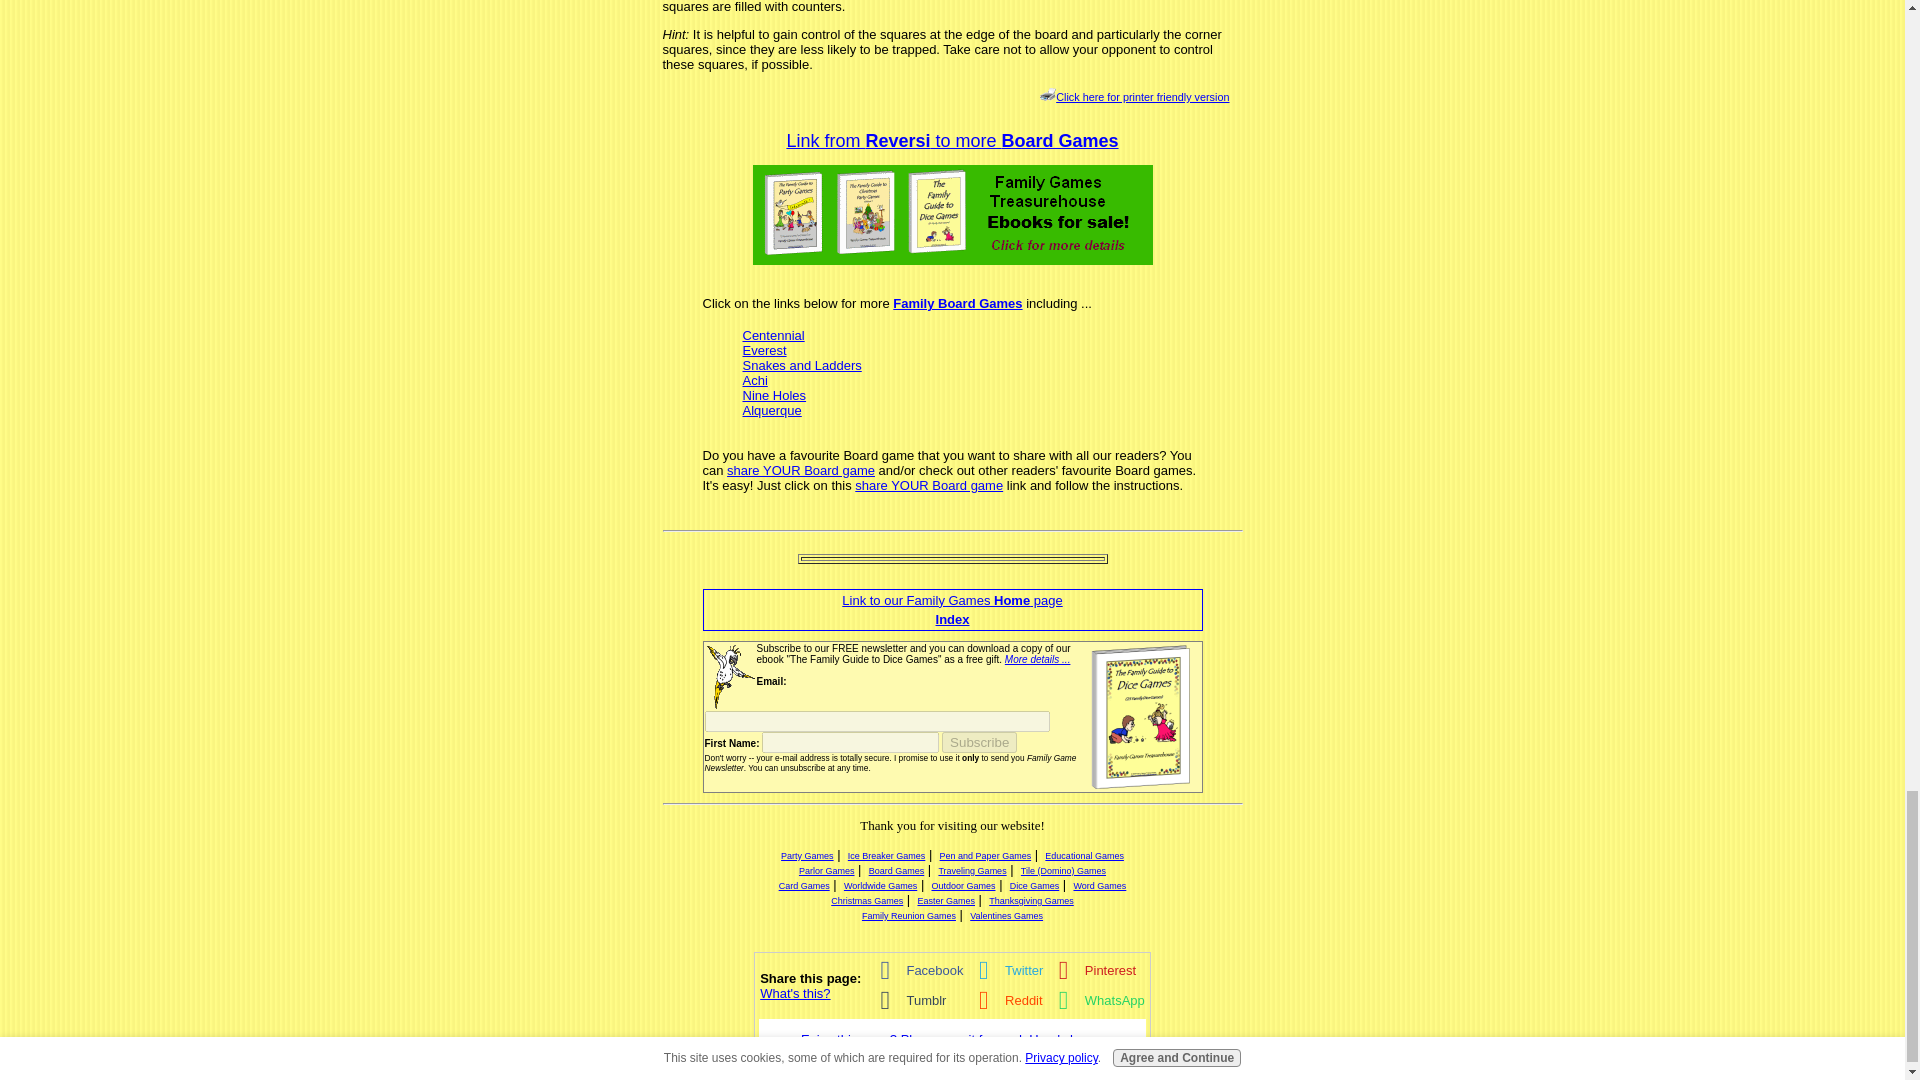 The image size is (1920, 1080). I want to click on Parlor Games, so click(826, 870).